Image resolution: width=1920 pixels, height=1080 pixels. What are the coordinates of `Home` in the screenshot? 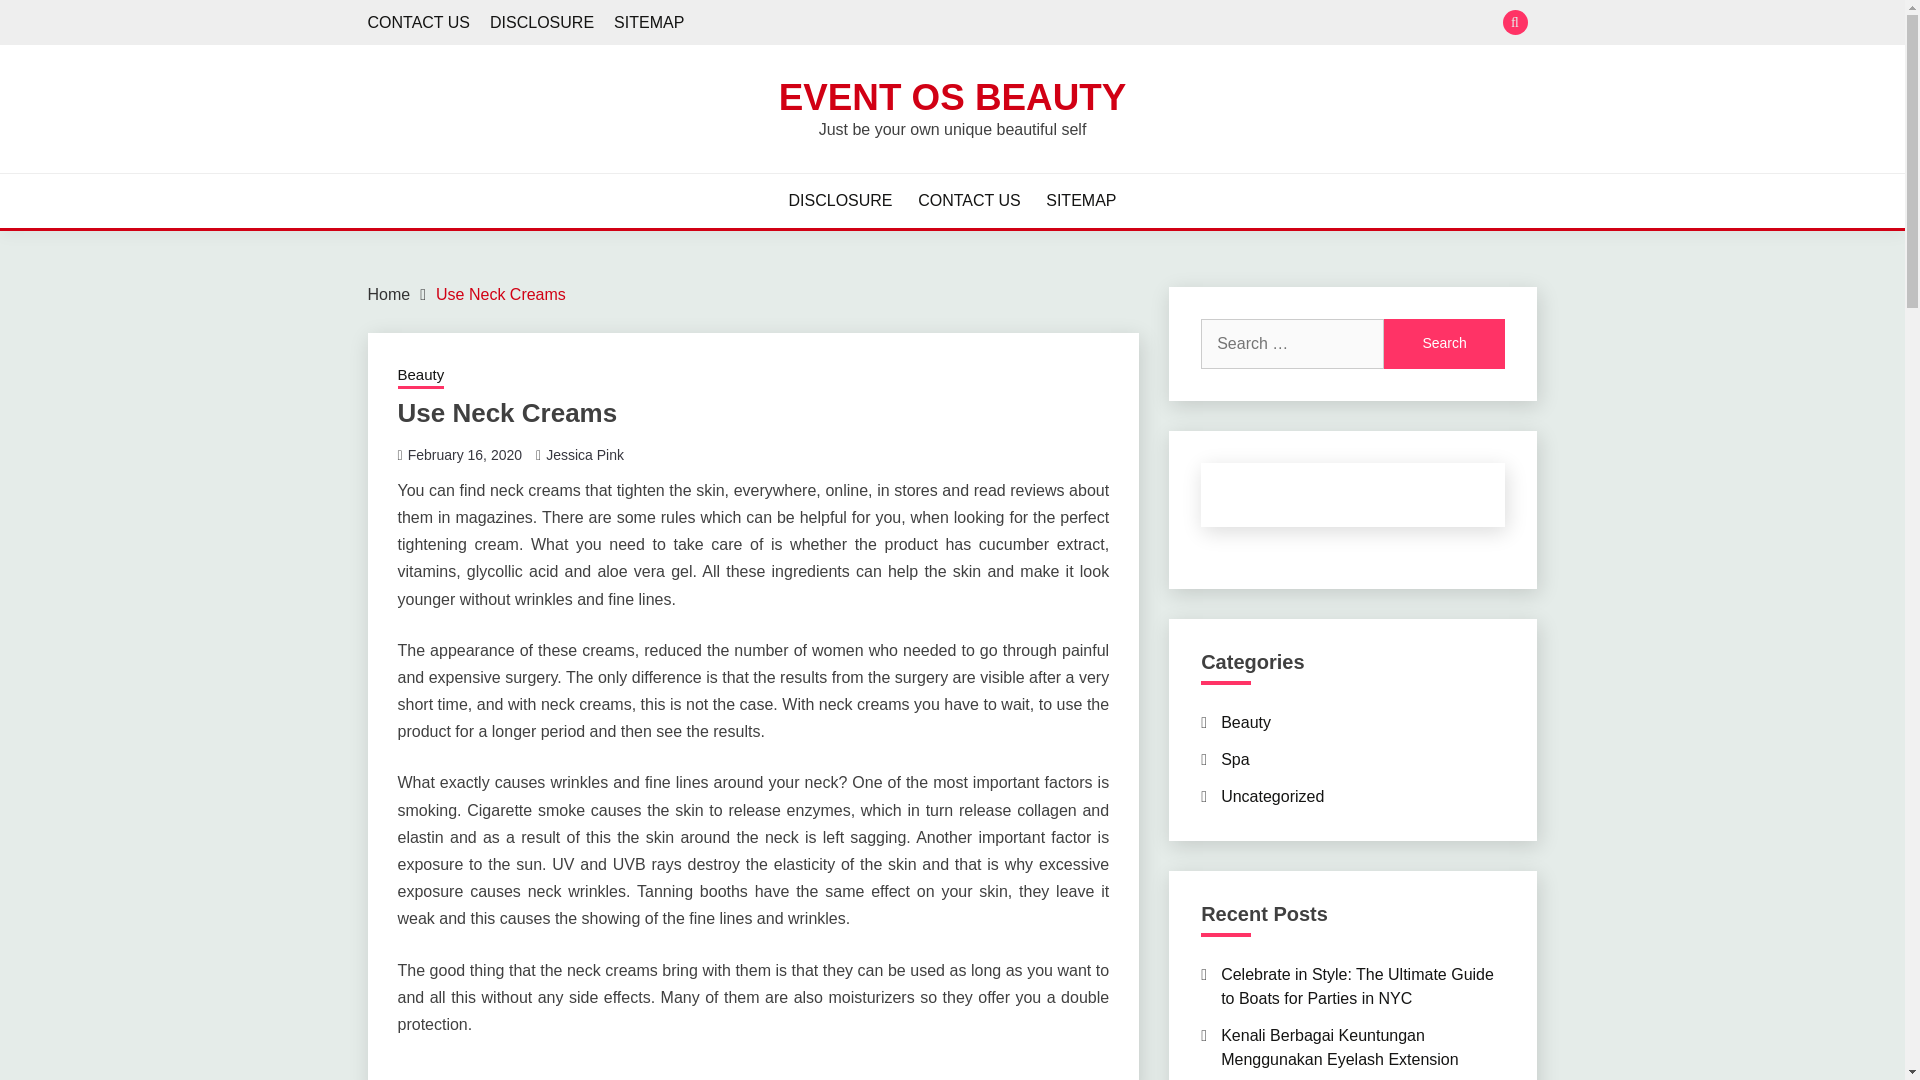 It's located at (389, 294).